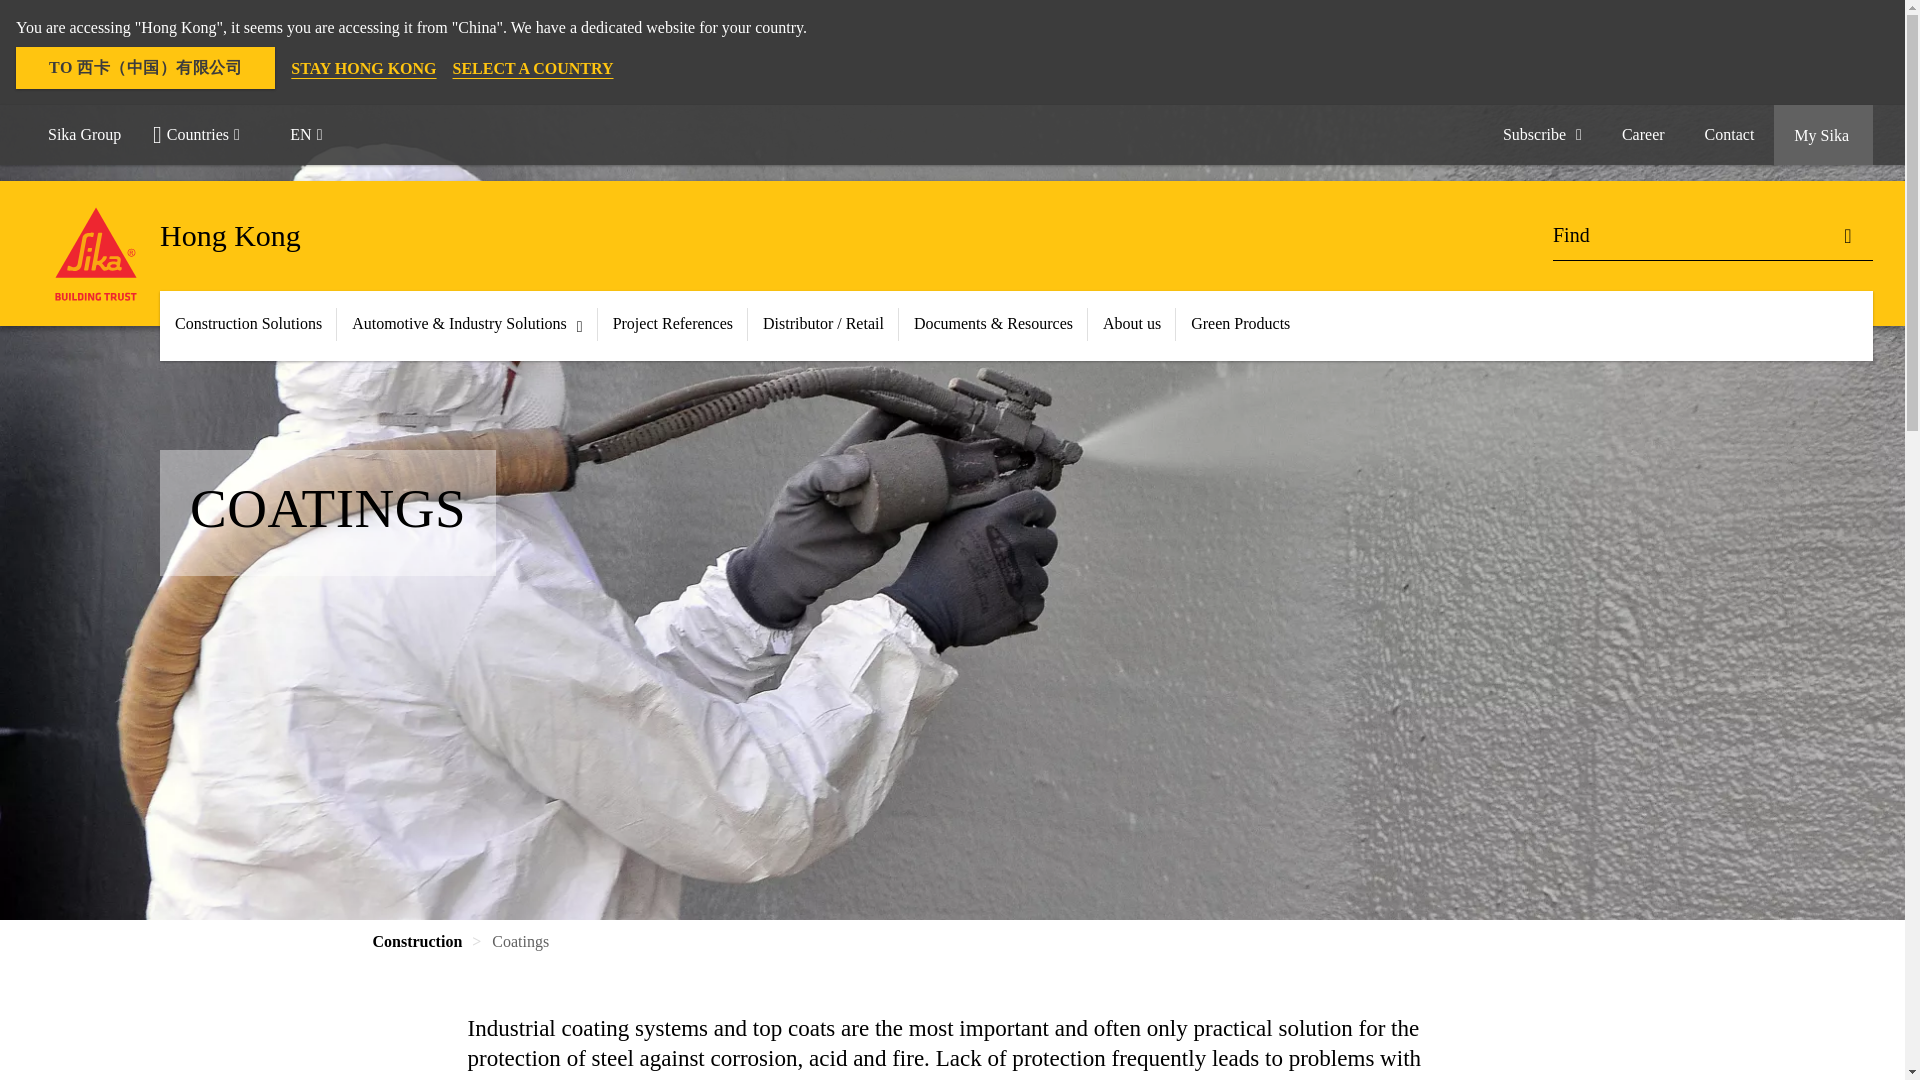 Image resolution: width=1920 pixels, height=1080 pixels. I want to click on Contact, so click(1730, 134).